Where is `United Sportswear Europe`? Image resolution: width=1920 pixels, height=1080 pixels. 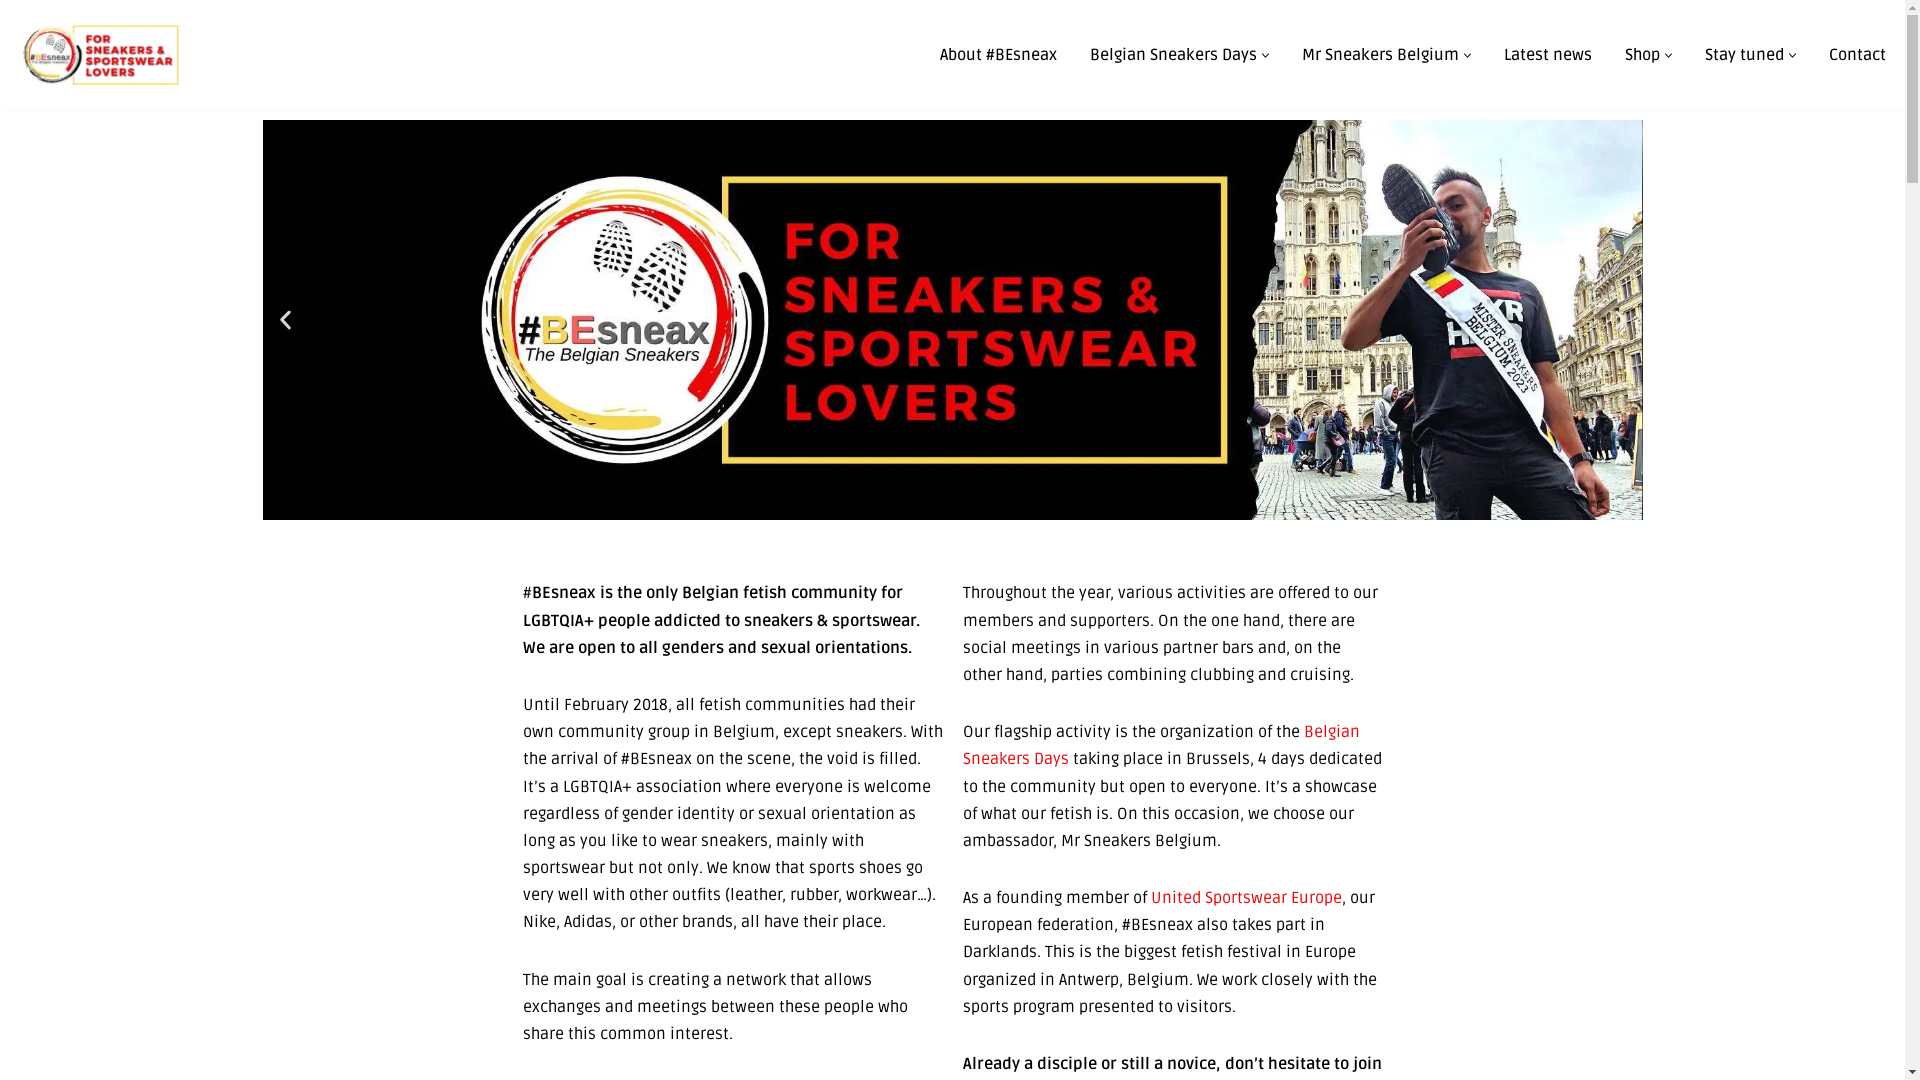
United Sportswear Europe is located at coordinates (1246, 898).